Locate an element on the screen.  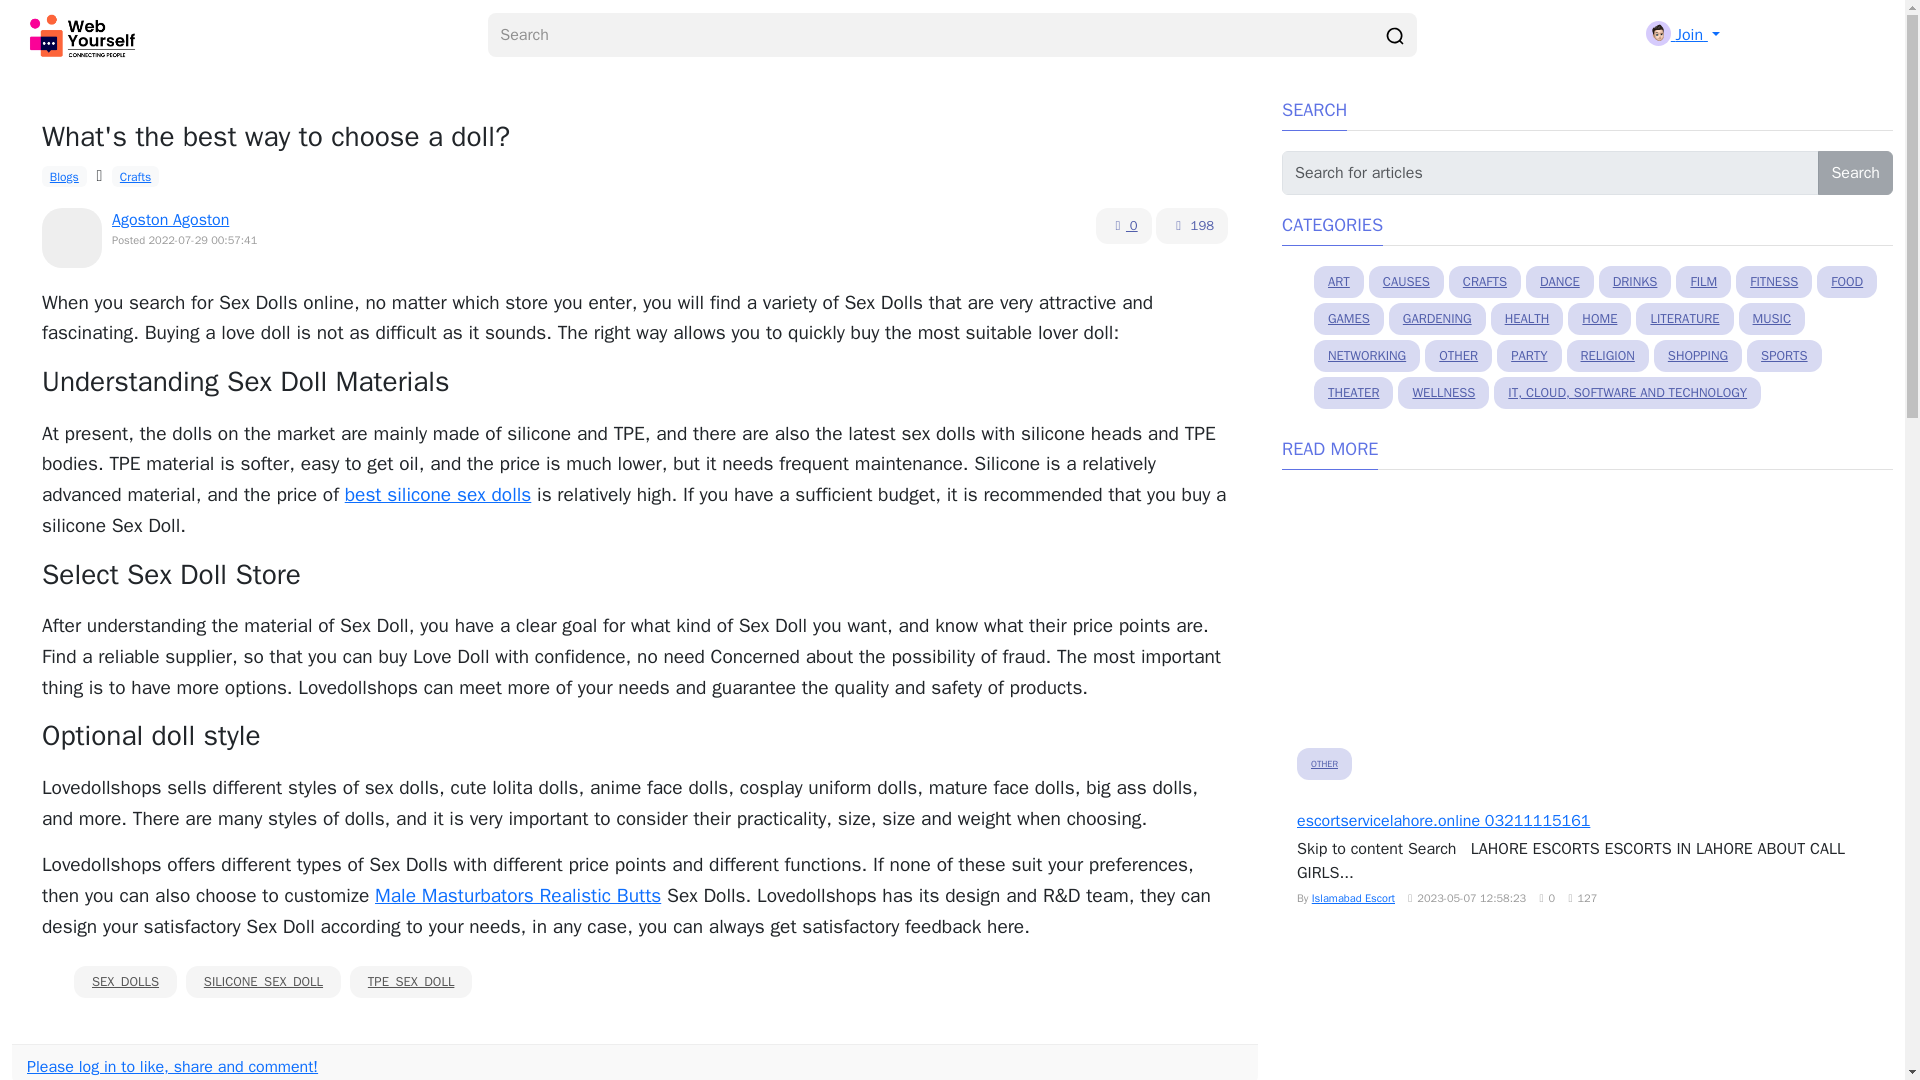
ART is located at coordinates (1338, 282).